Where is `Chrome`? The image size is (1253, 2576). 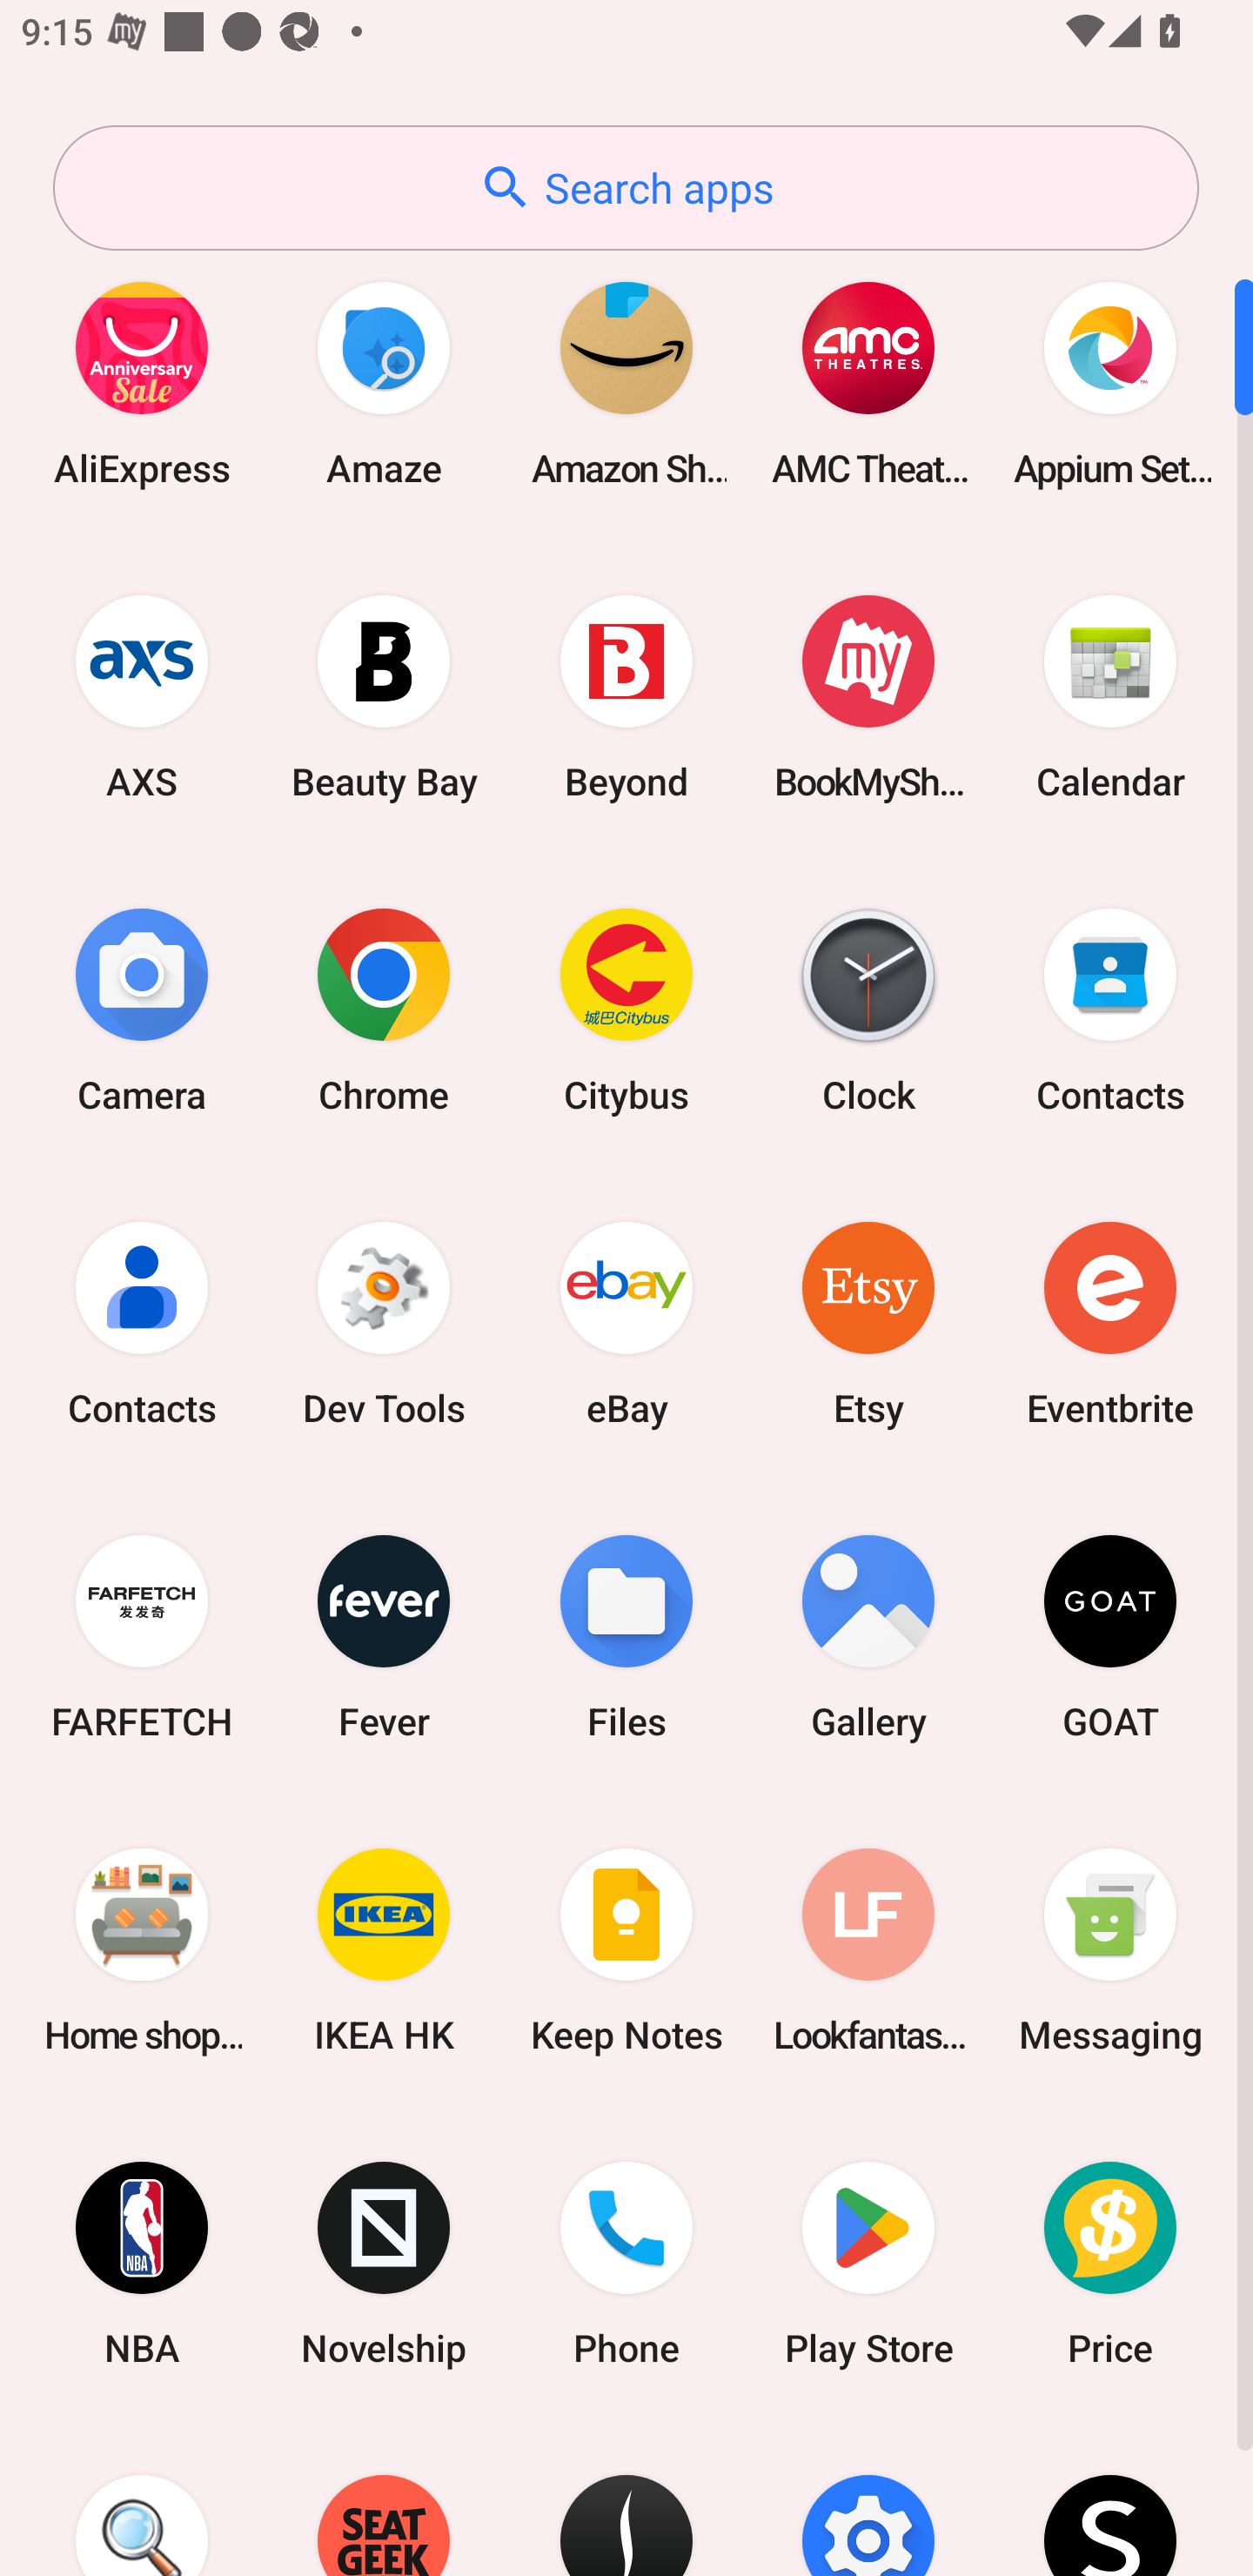
Chrome is located at coordinates (384, 1010).